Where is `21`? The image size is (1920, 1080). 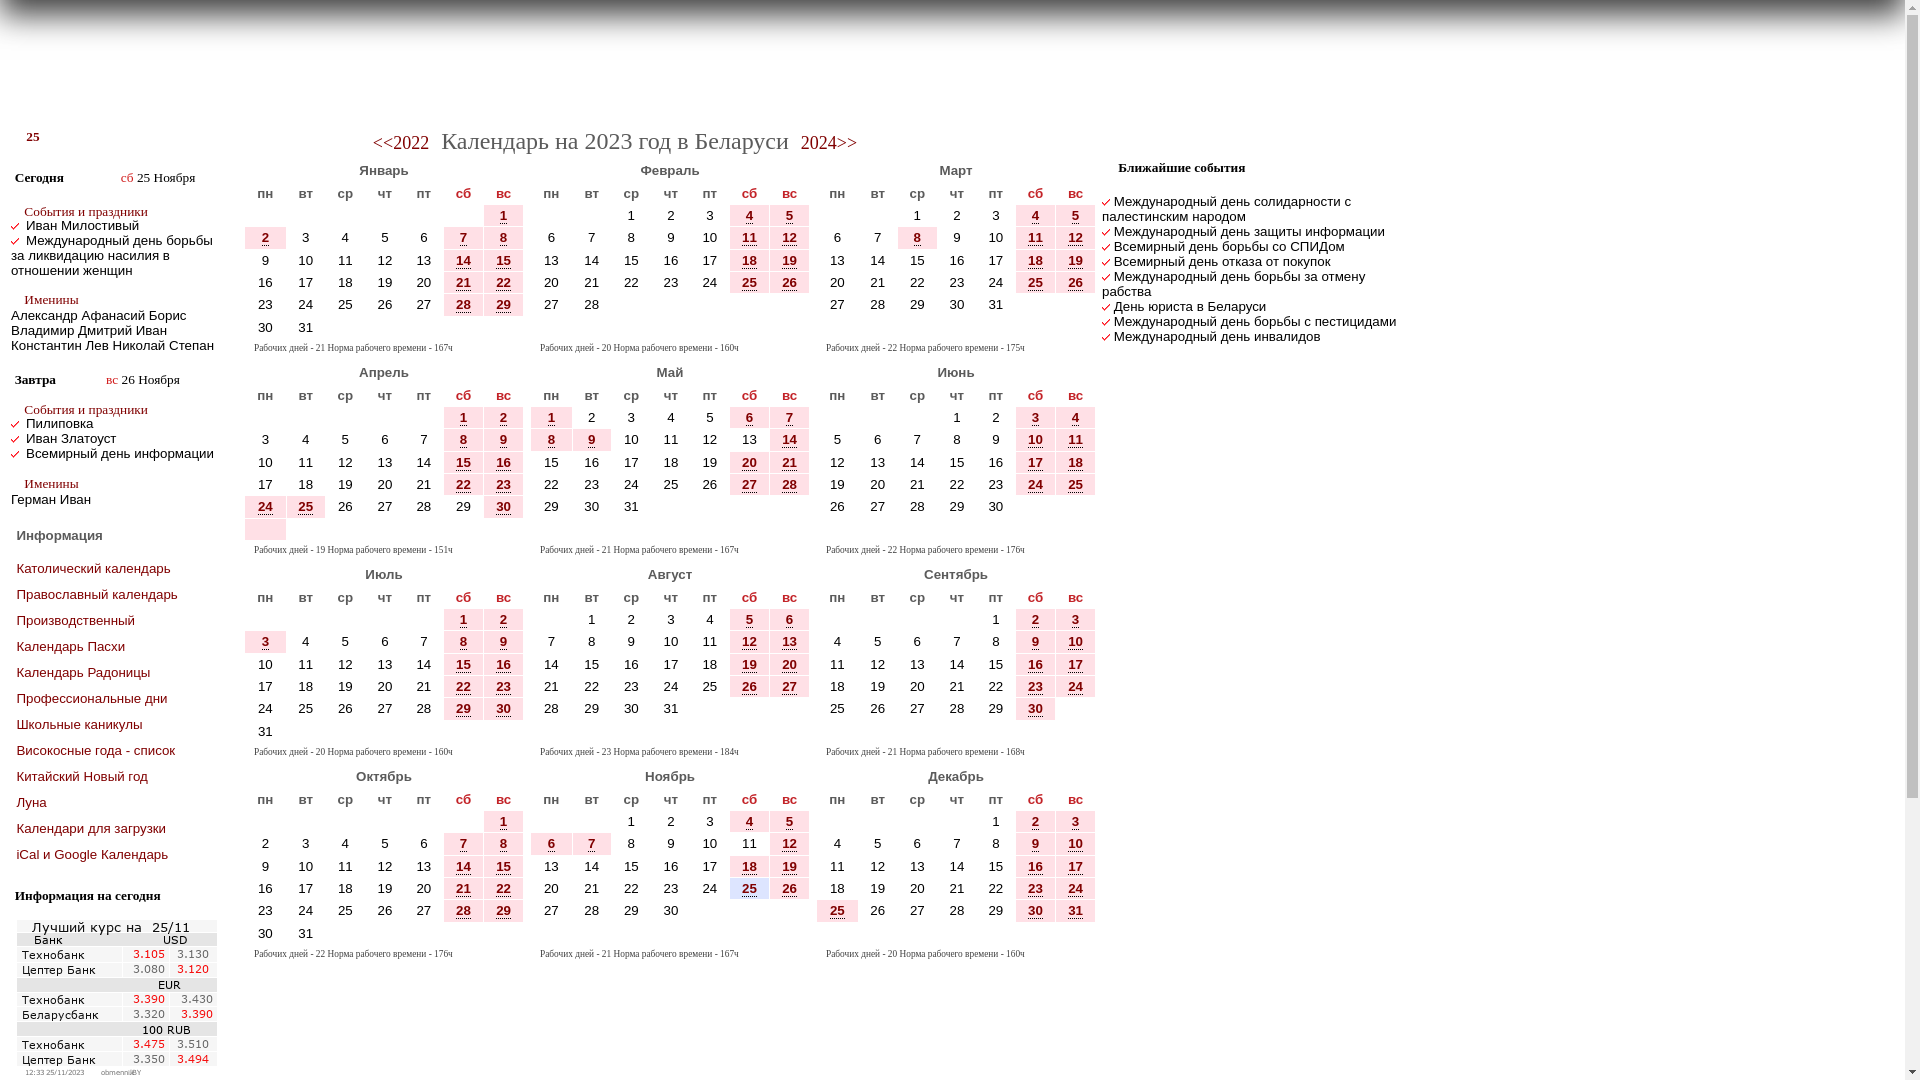
21 is located at coordinates (918, 484).